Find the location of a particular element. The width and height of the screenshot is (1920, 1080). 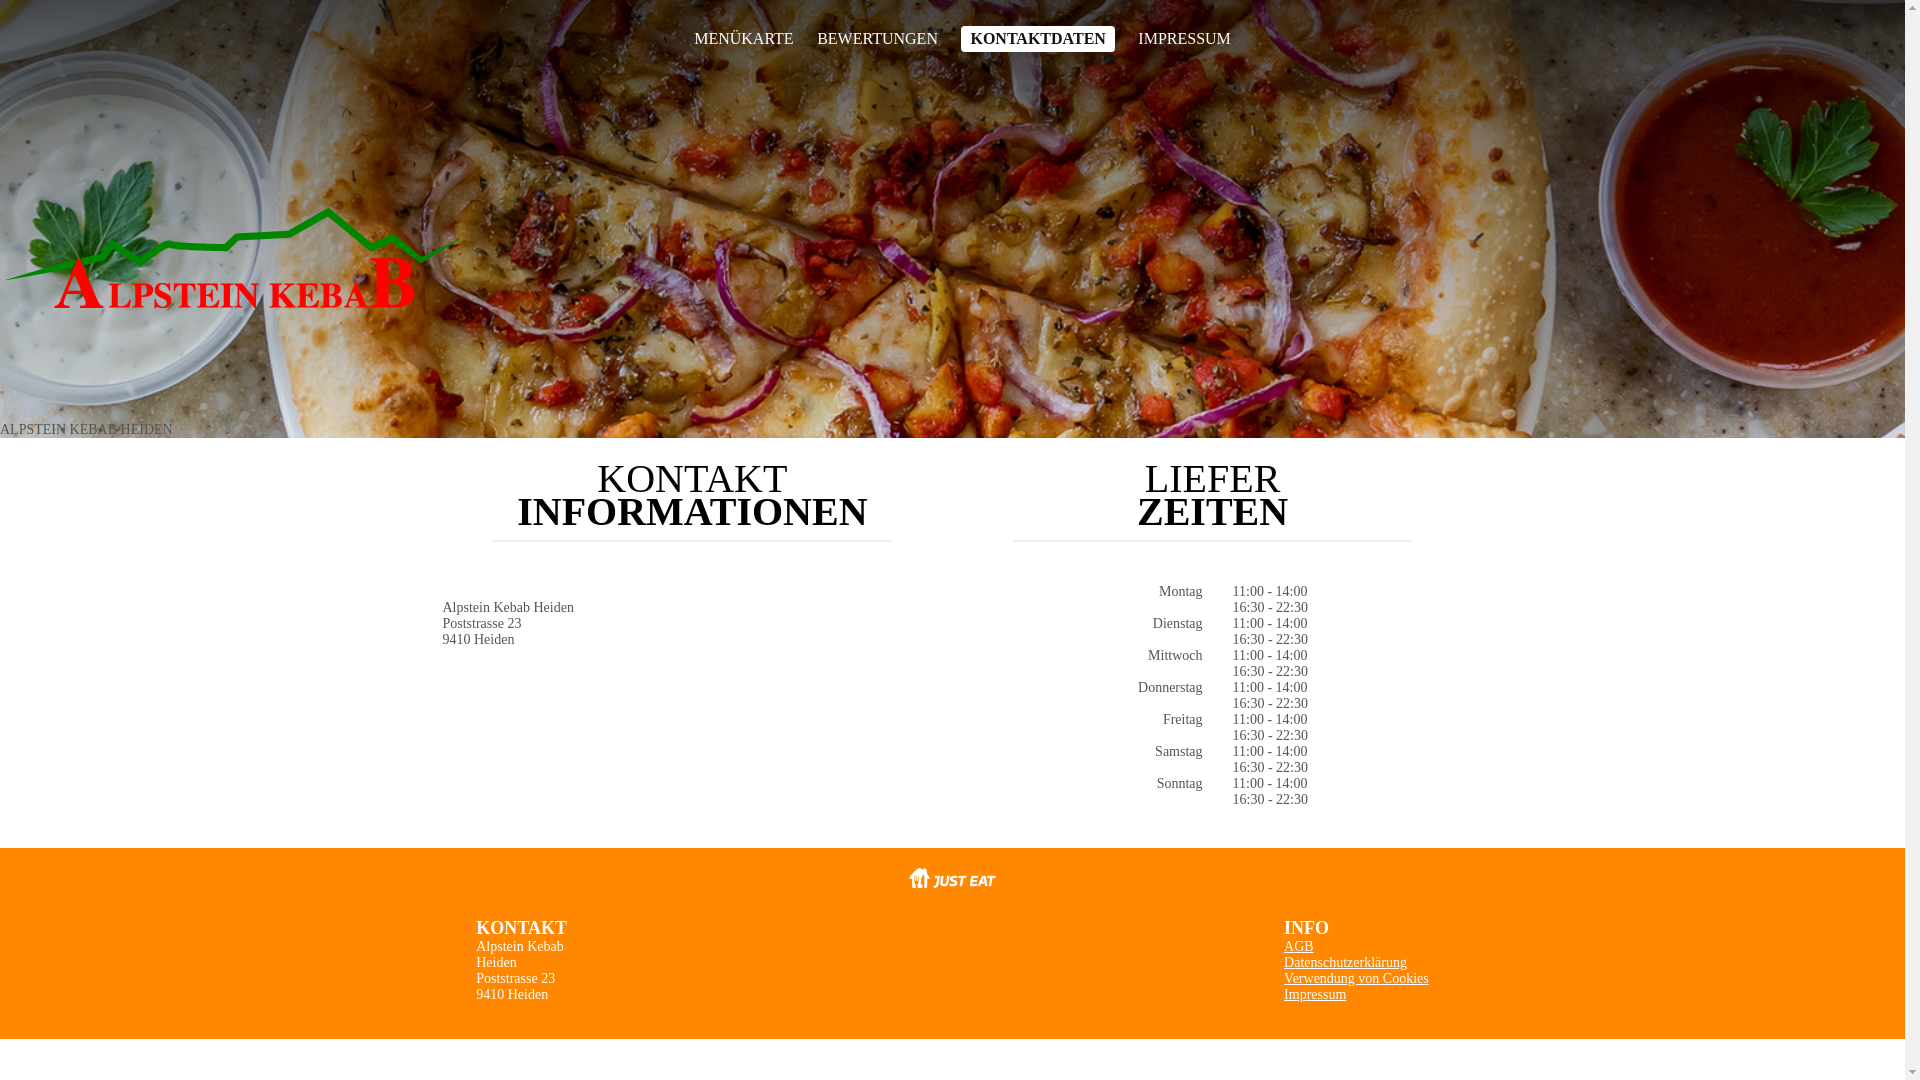

IMPRESSUM is located at coordinates (1184, 39).